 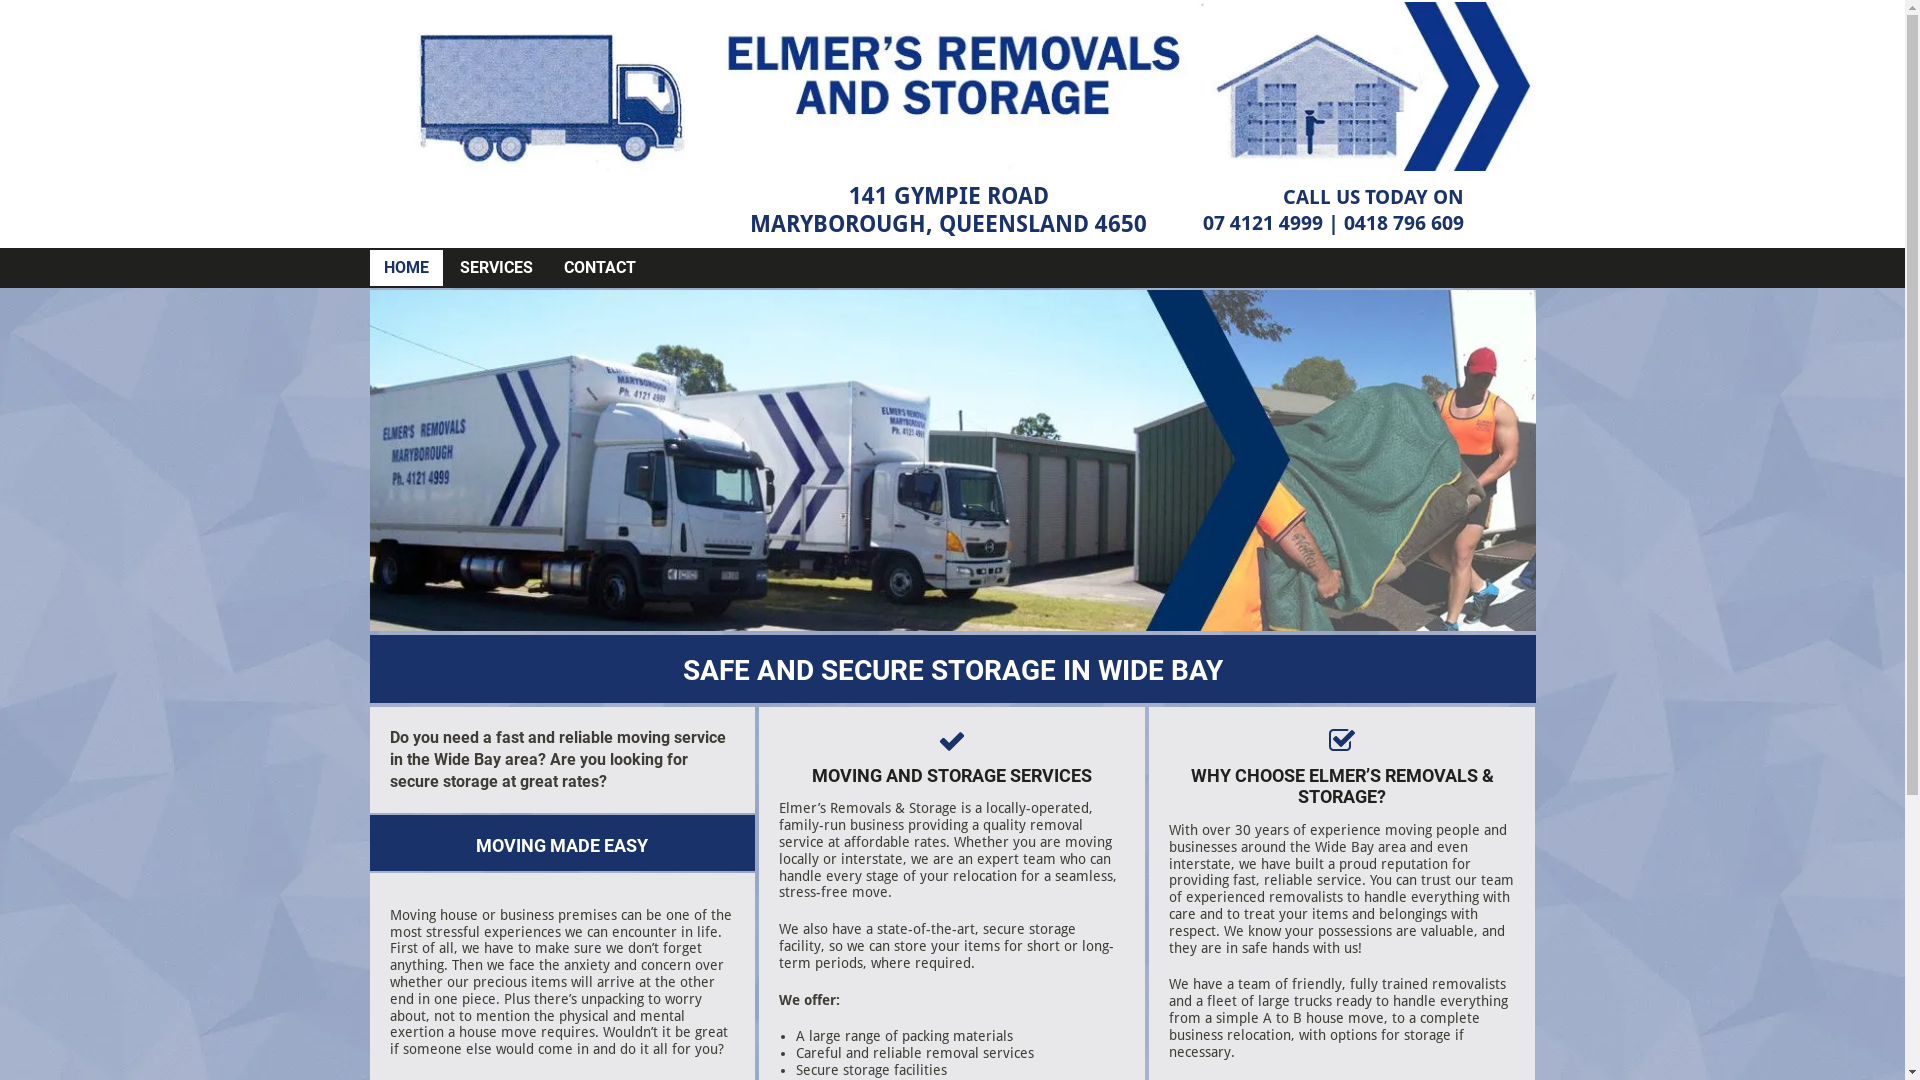 What do you see at coordinates (1404, 223) in the screenshot?
I see `0418 796 609` at bounding box center [1404, 223].